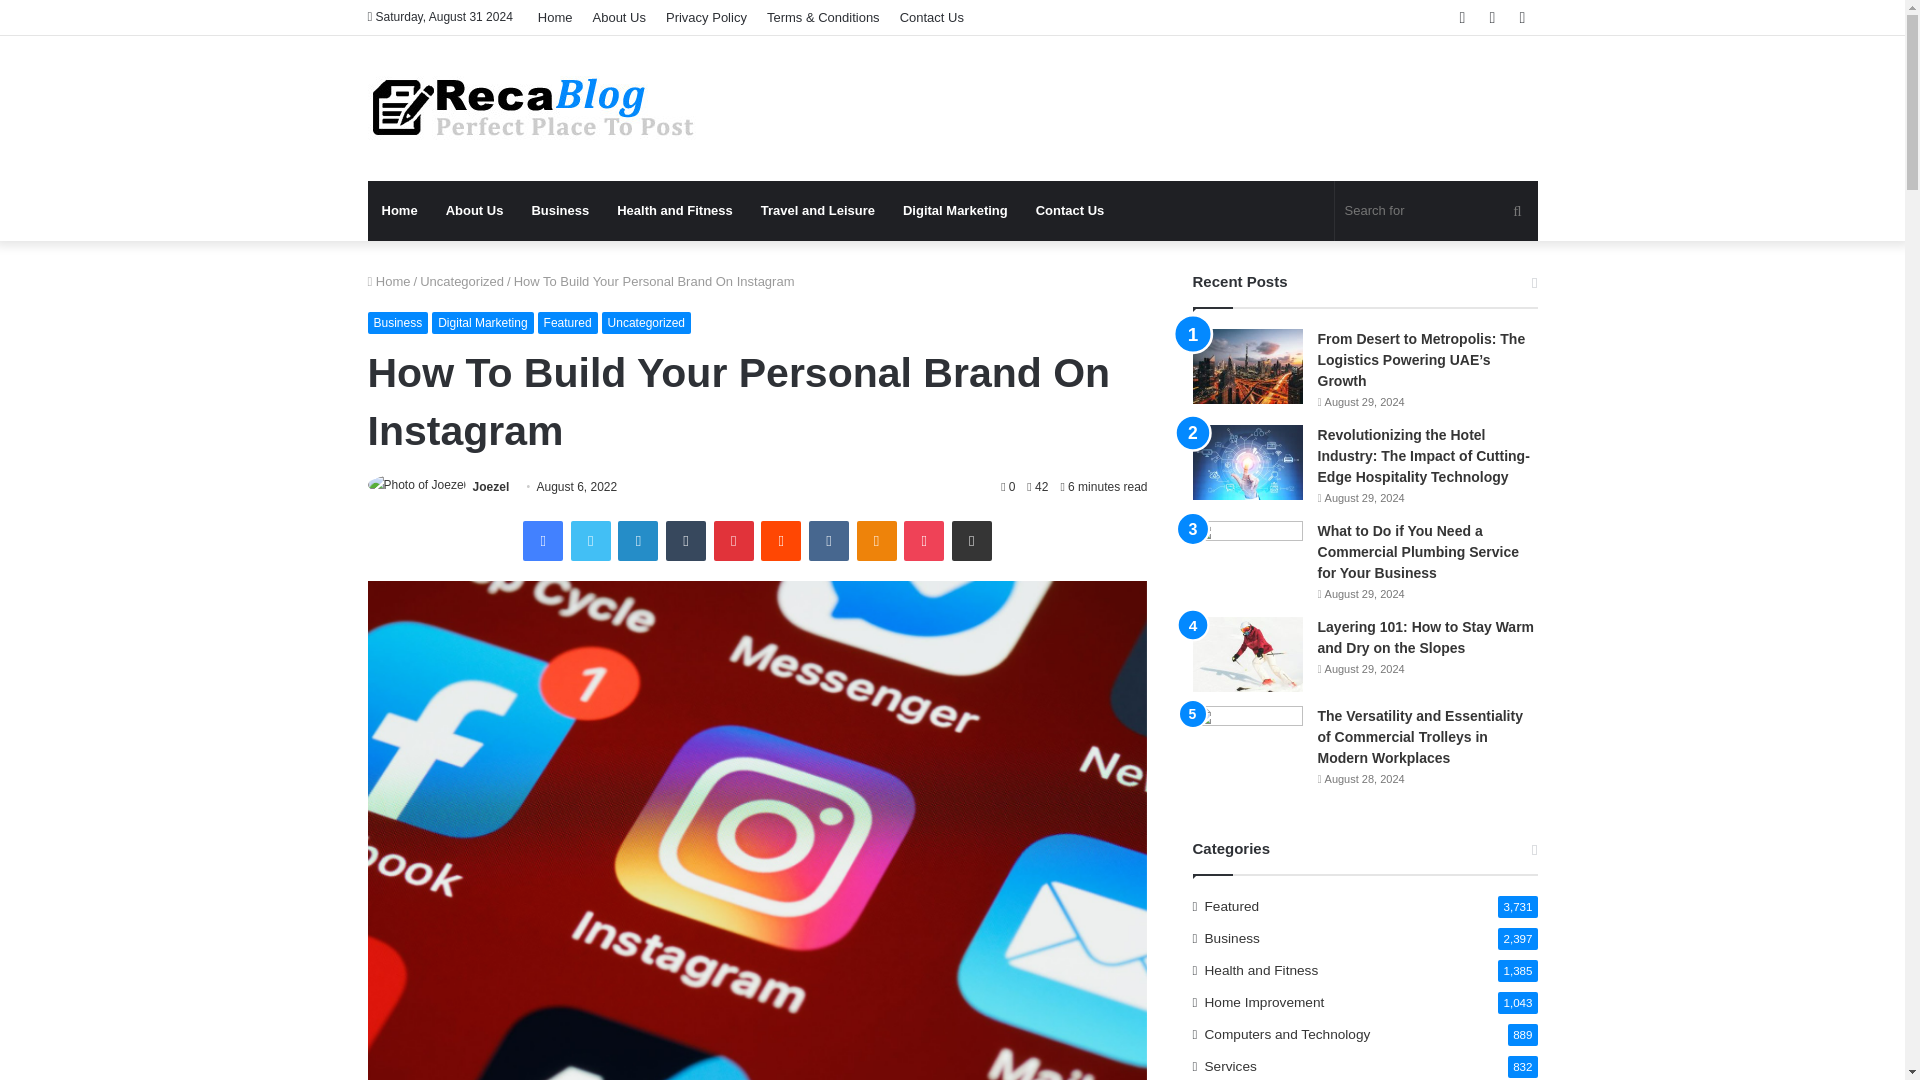  Describe the element at coordinates (482, 322) in the screenshot. I see `Digital Marketing` at that location.